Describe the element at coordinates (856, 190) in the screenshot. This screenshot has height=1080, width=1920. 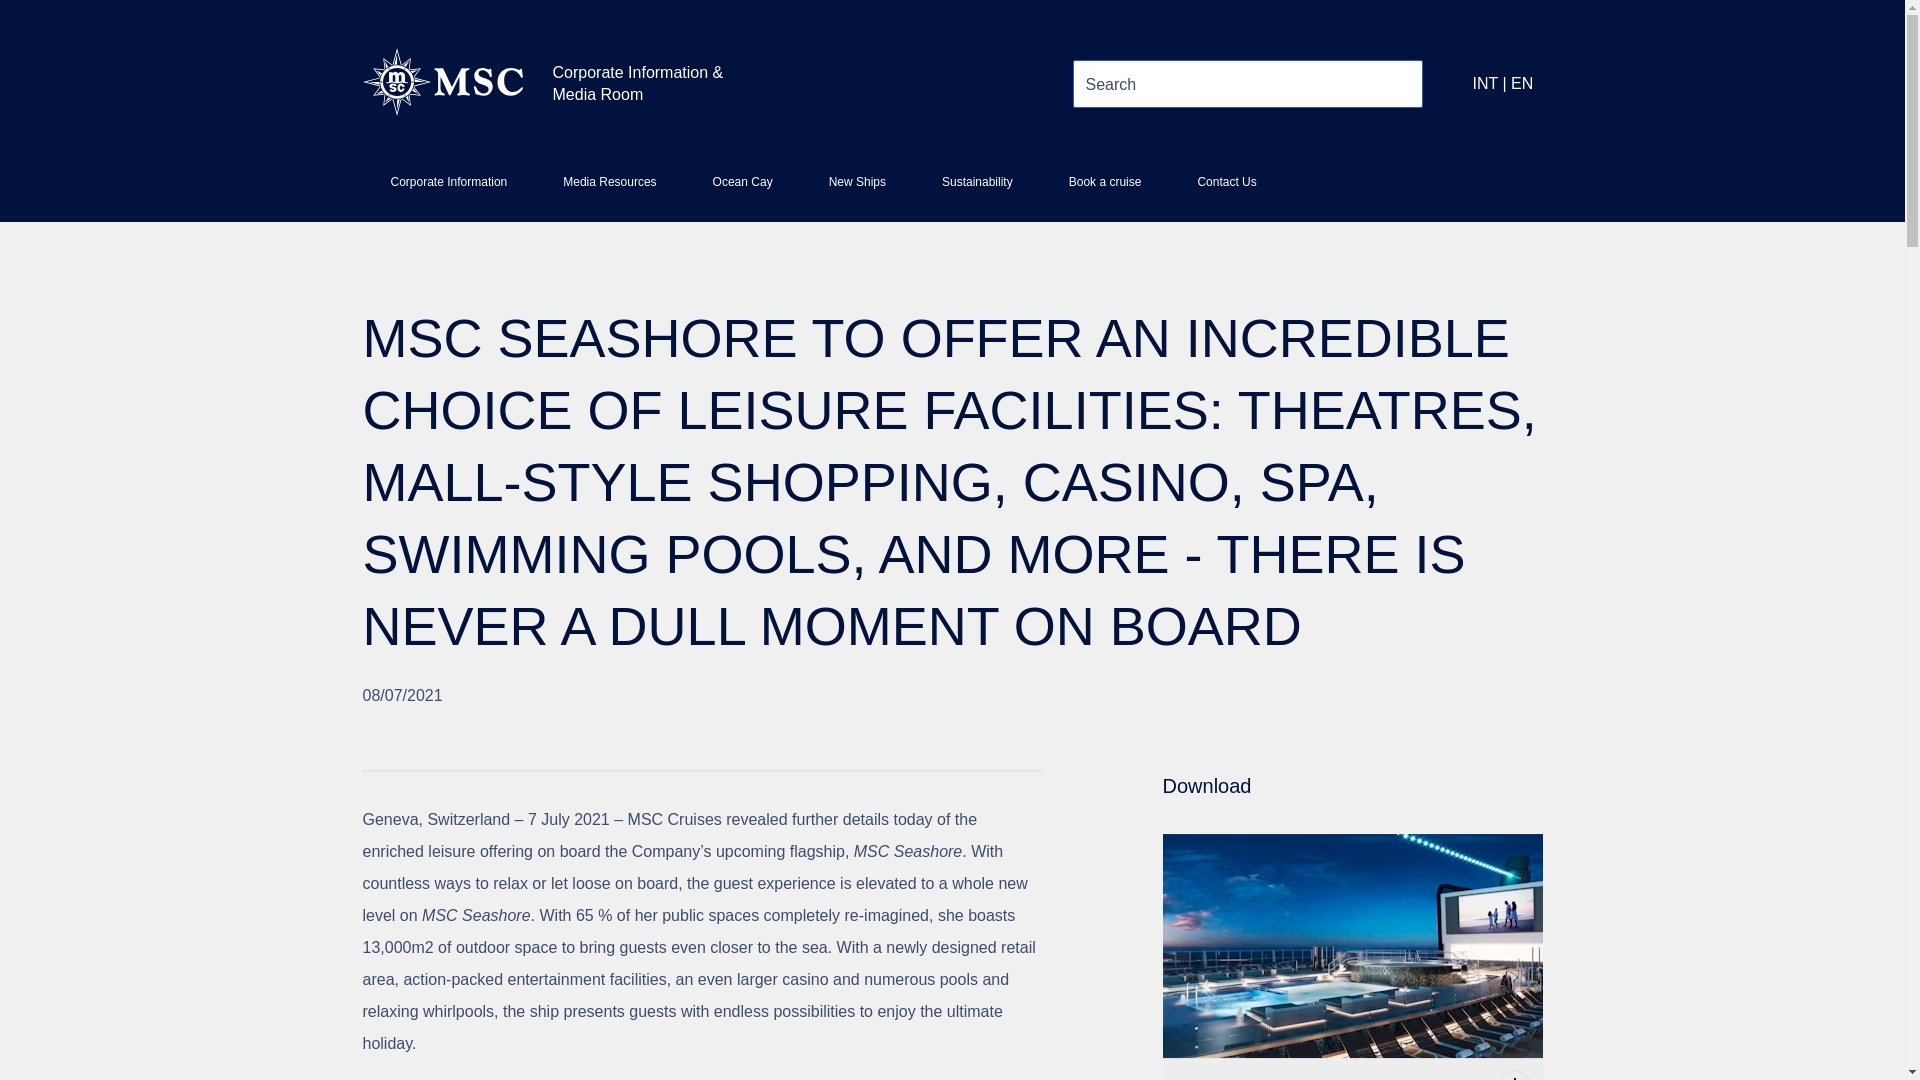
I see `New Ships` at that location.